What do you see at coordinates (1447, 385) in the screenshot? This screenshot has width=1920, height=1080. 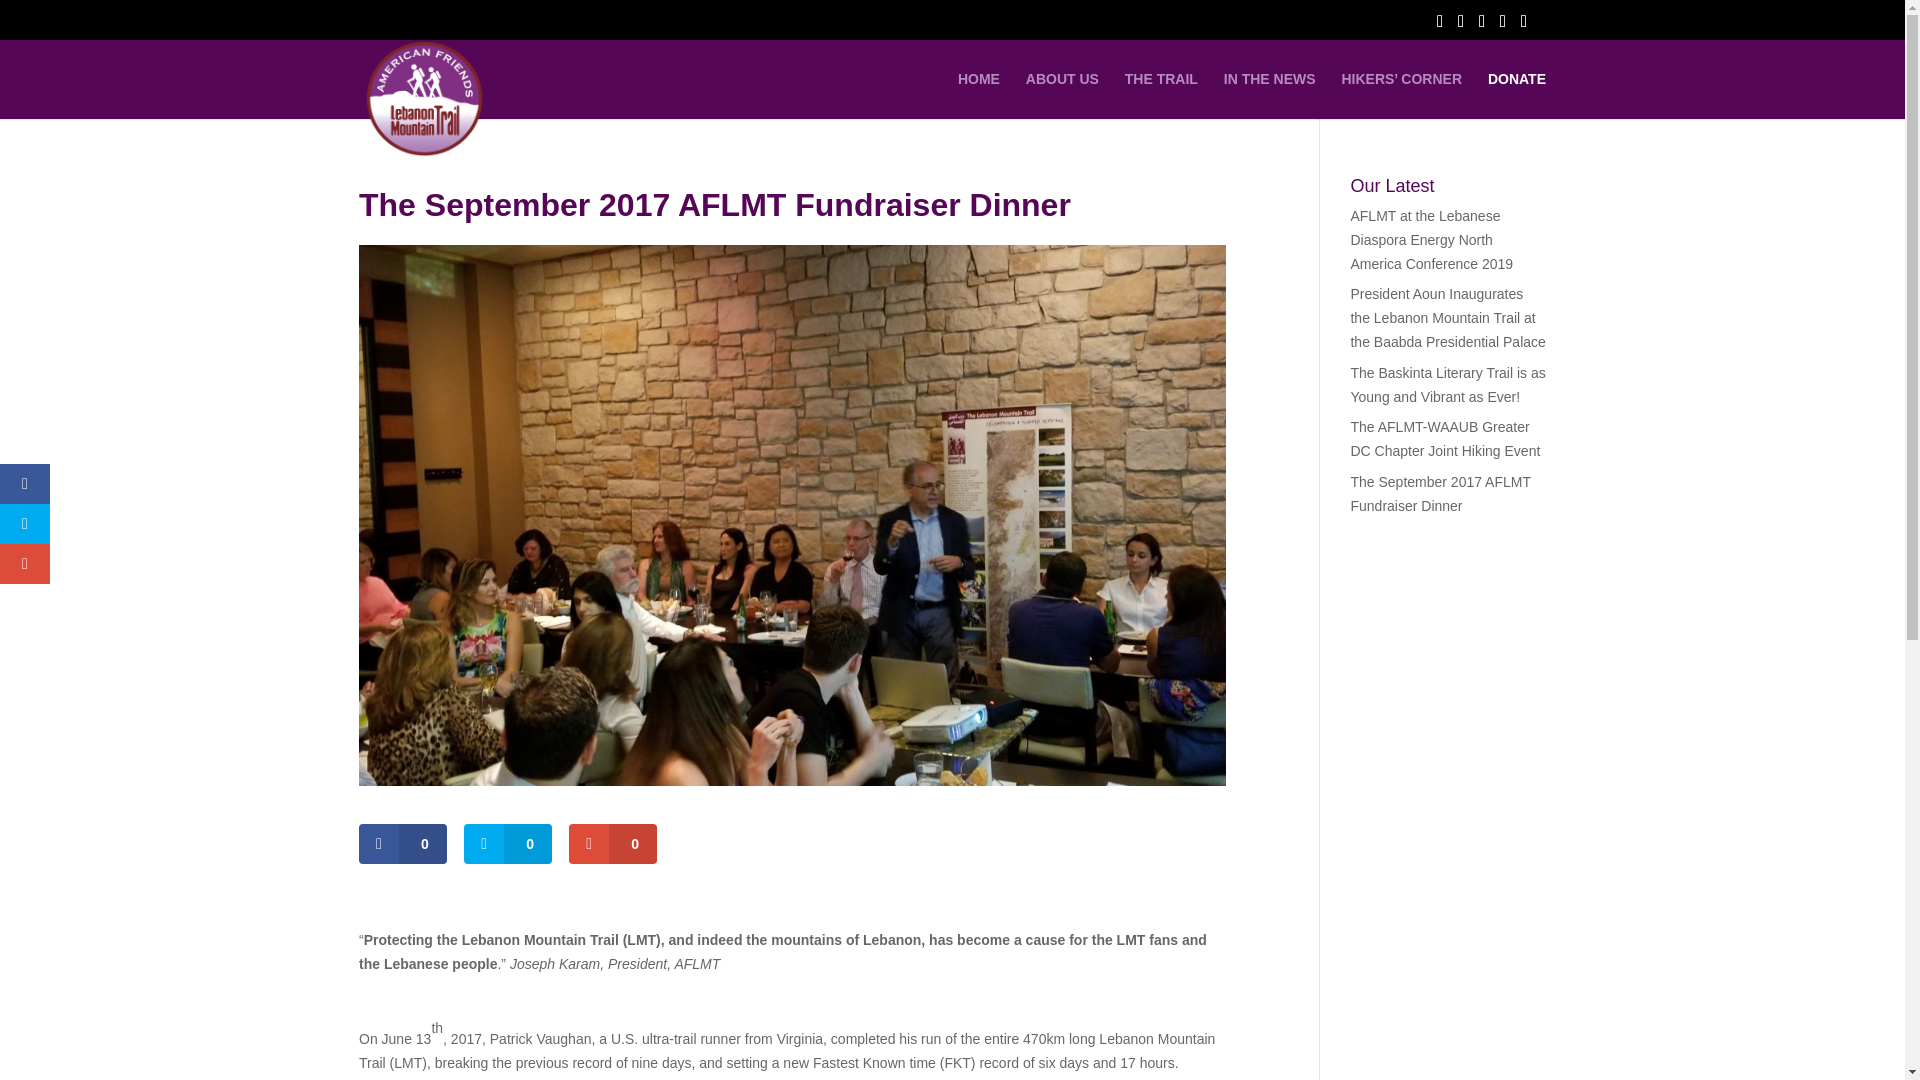 I see `The Baskinta Literary Trail is as Young and Vibrant as Ever!` at bounding box center [1447, 385].